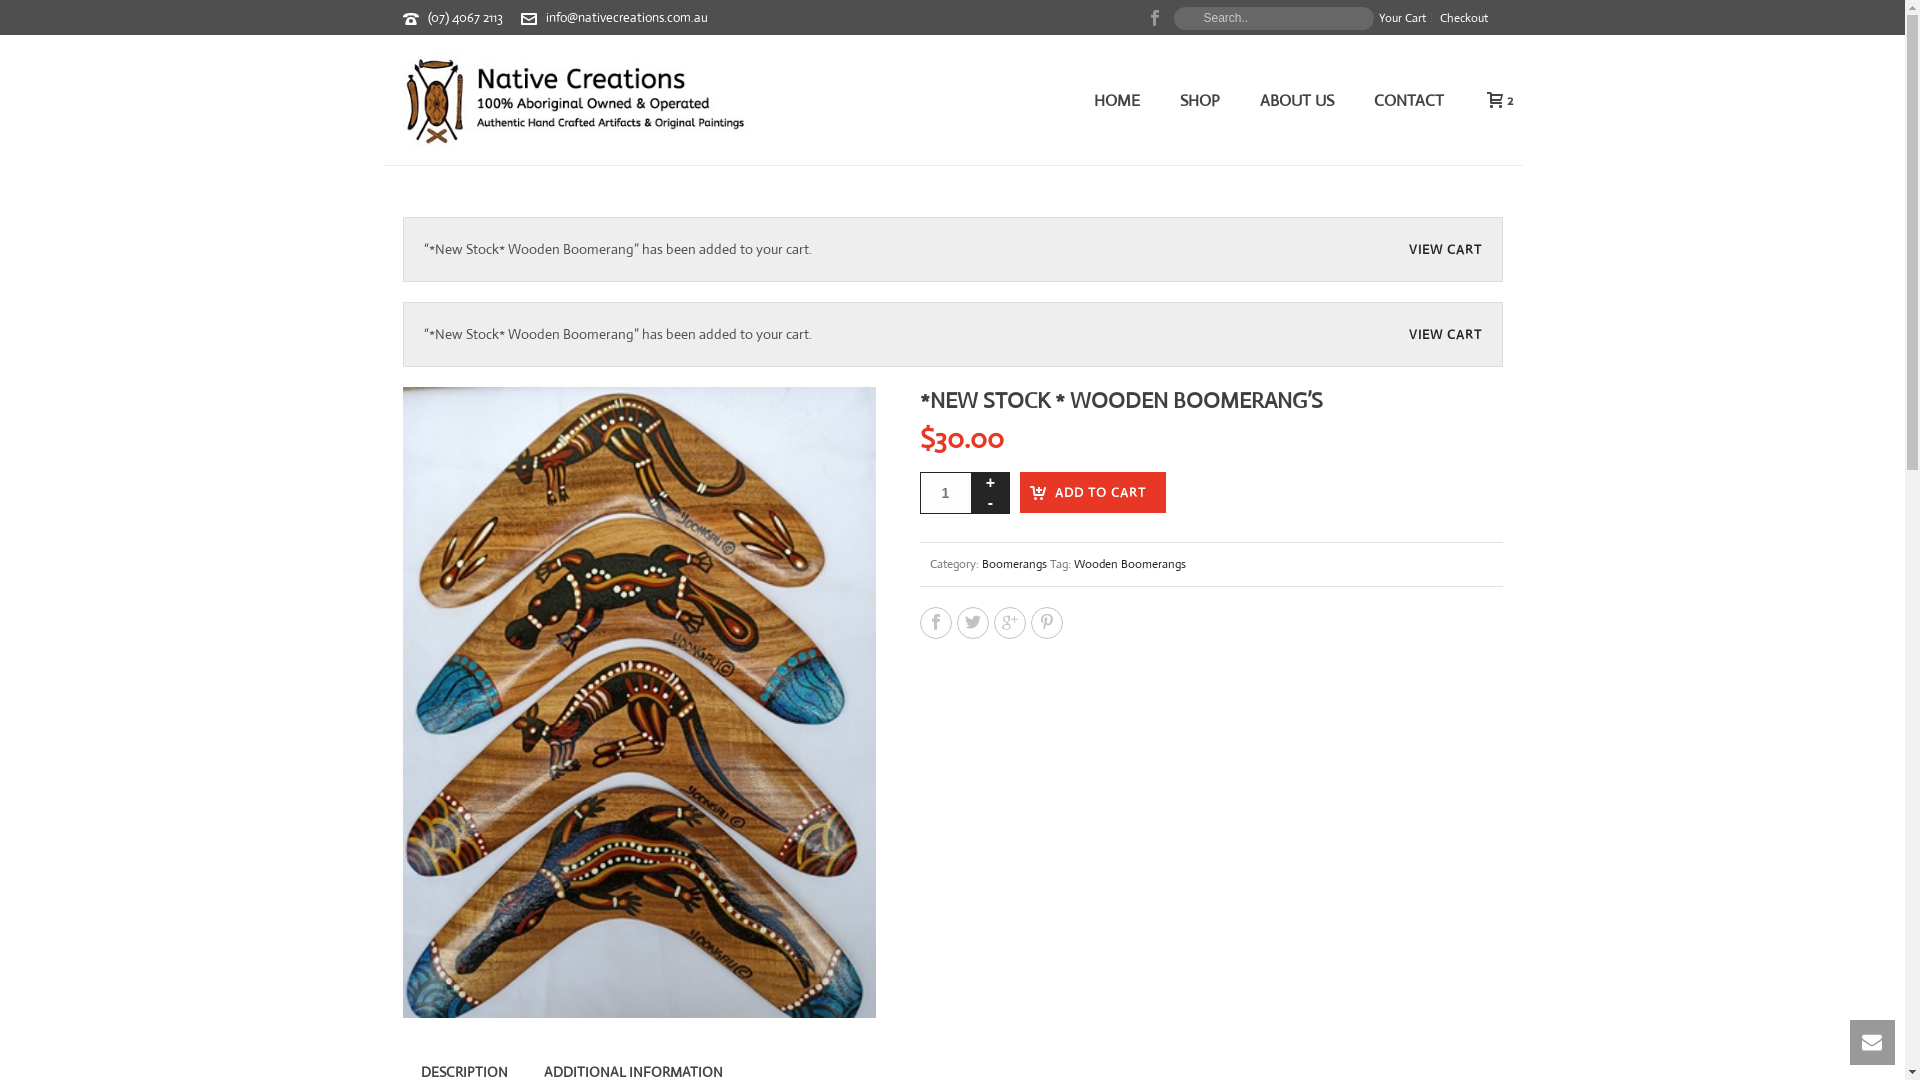 Image resolution: width=1920 pixels, height=1080 pixels. Describe the element at coordinates (1297, 101) in the screenshot. I see `ABOUT US` at that location.